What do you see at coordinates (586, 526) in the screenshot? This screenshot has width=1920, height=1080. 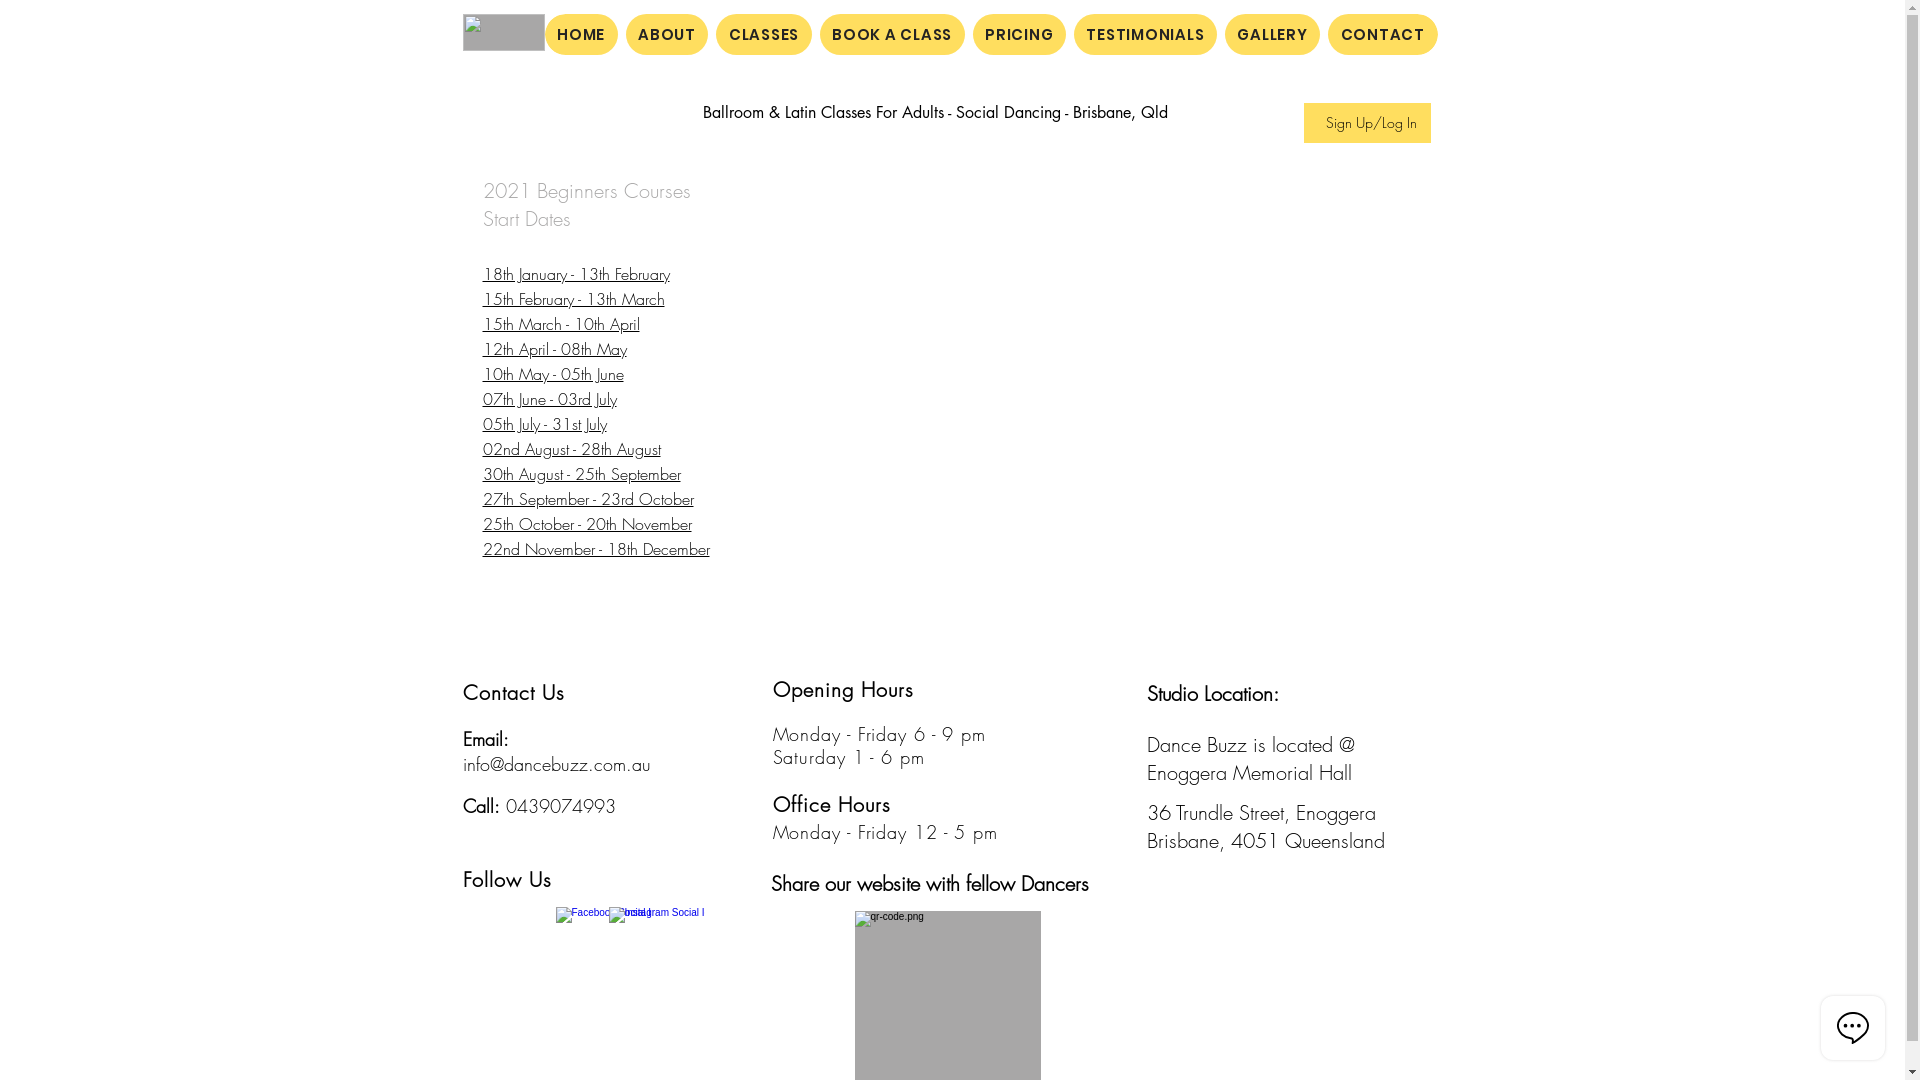 I see `25th October - 20th November` at bounding box center [586, 526].